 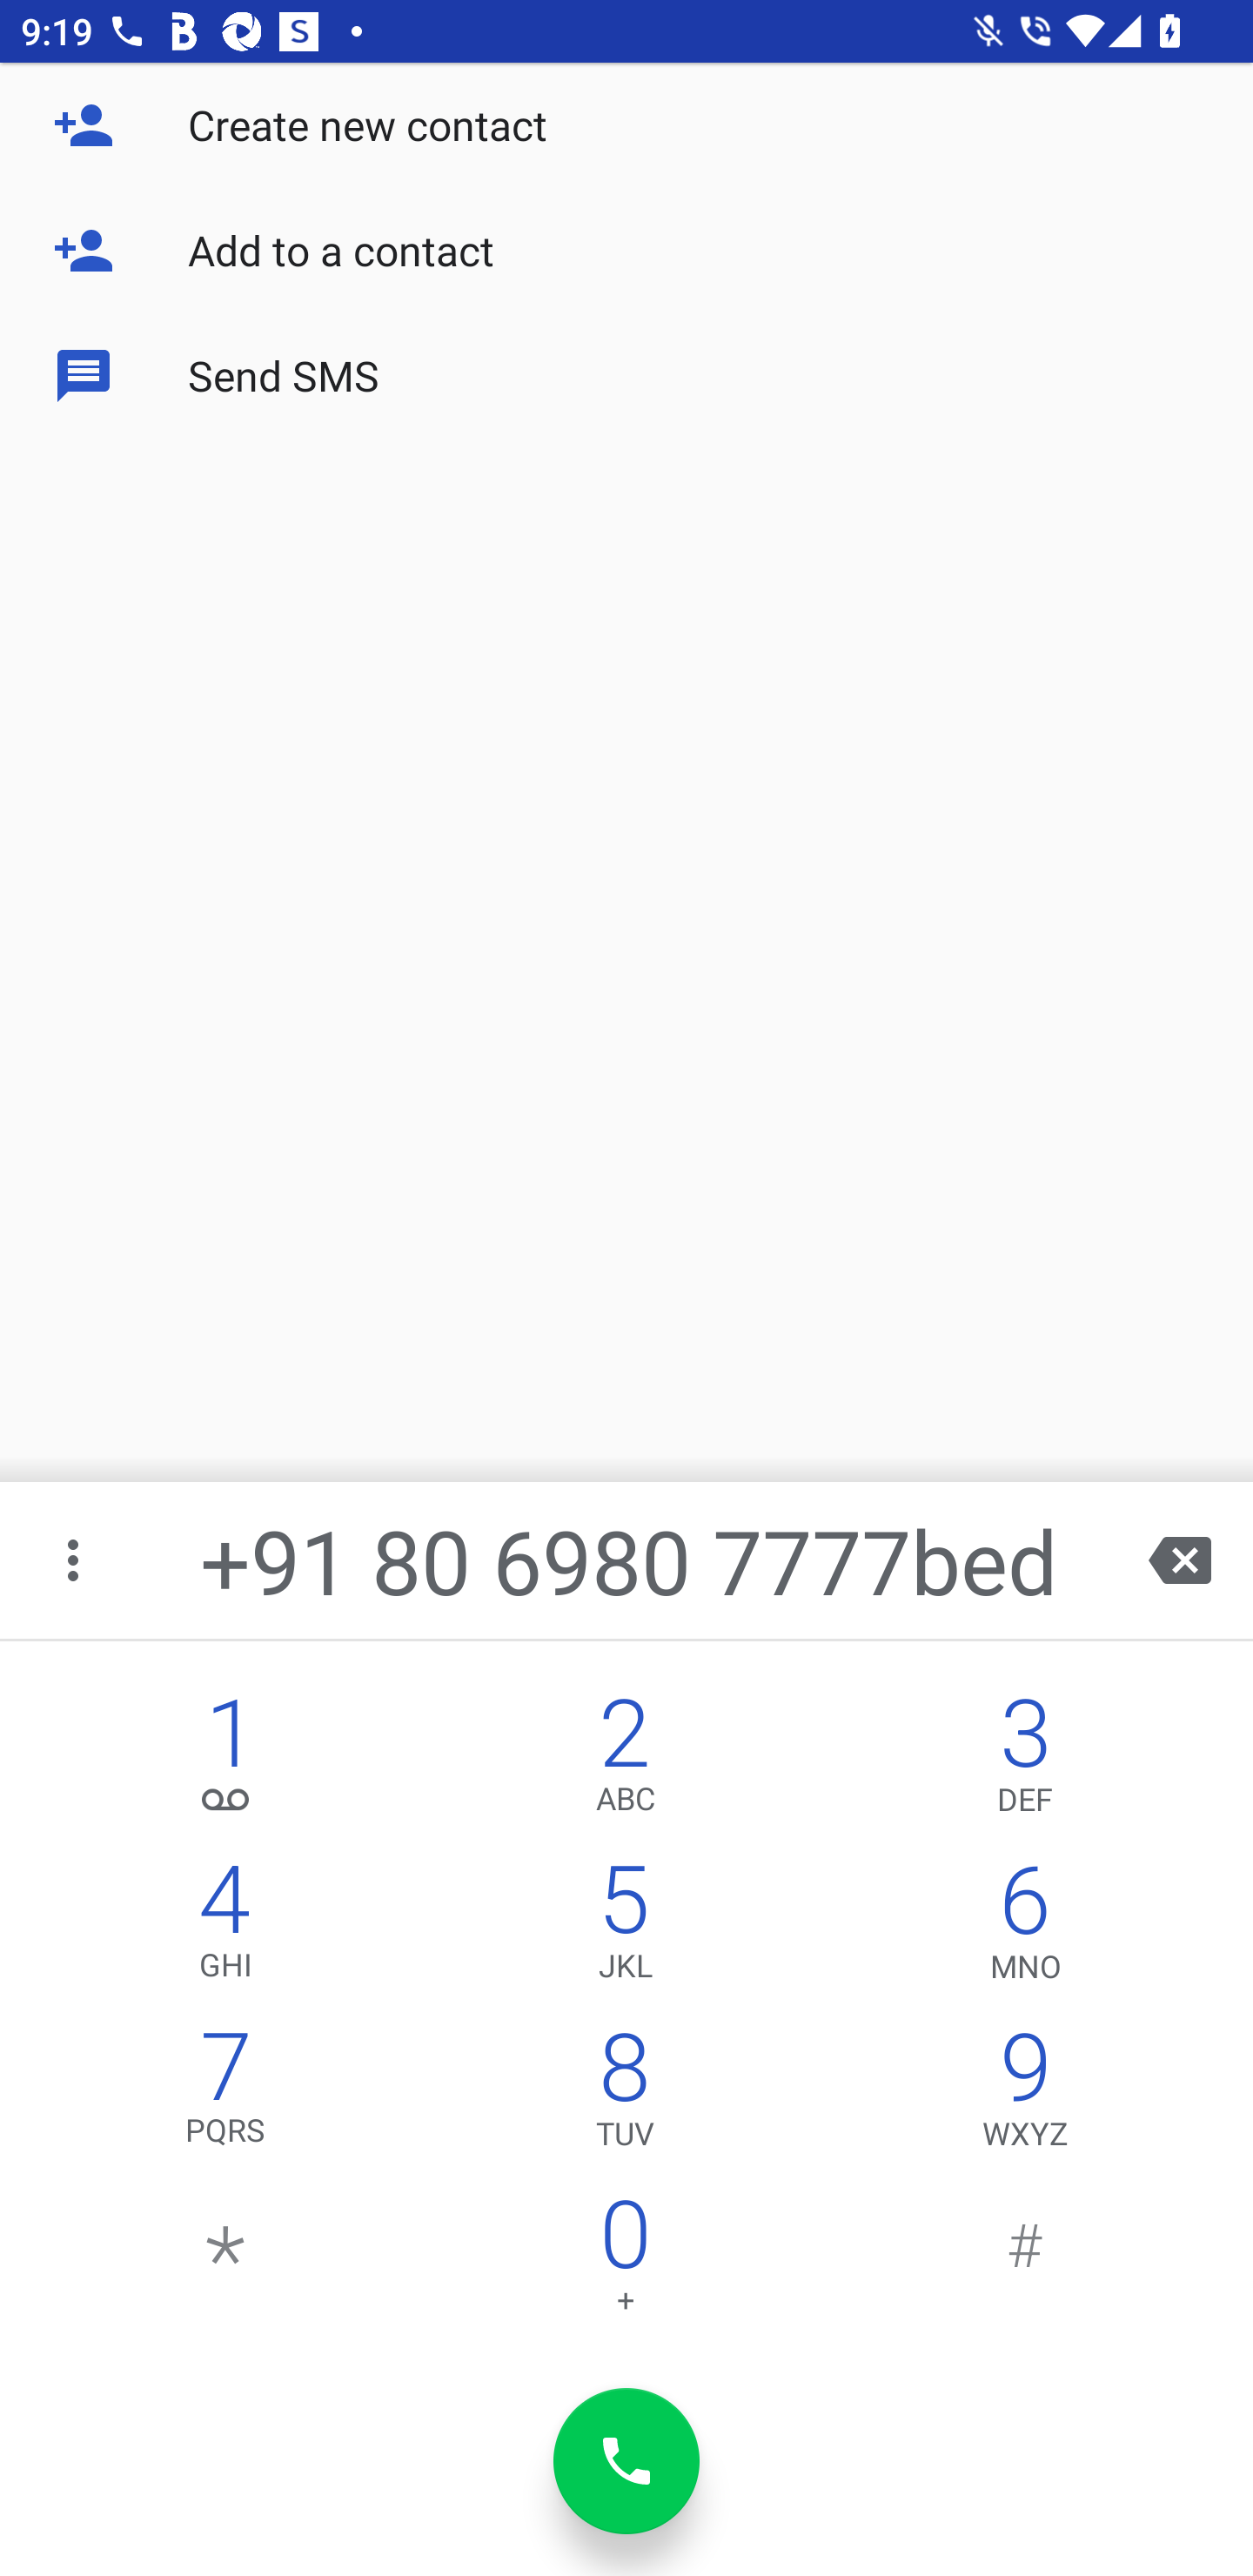 What do you see at coordinates (226, 2096) in the screenshot?
I see `7,PQRS 7 PQRS` at bounding box center [226, 2096].